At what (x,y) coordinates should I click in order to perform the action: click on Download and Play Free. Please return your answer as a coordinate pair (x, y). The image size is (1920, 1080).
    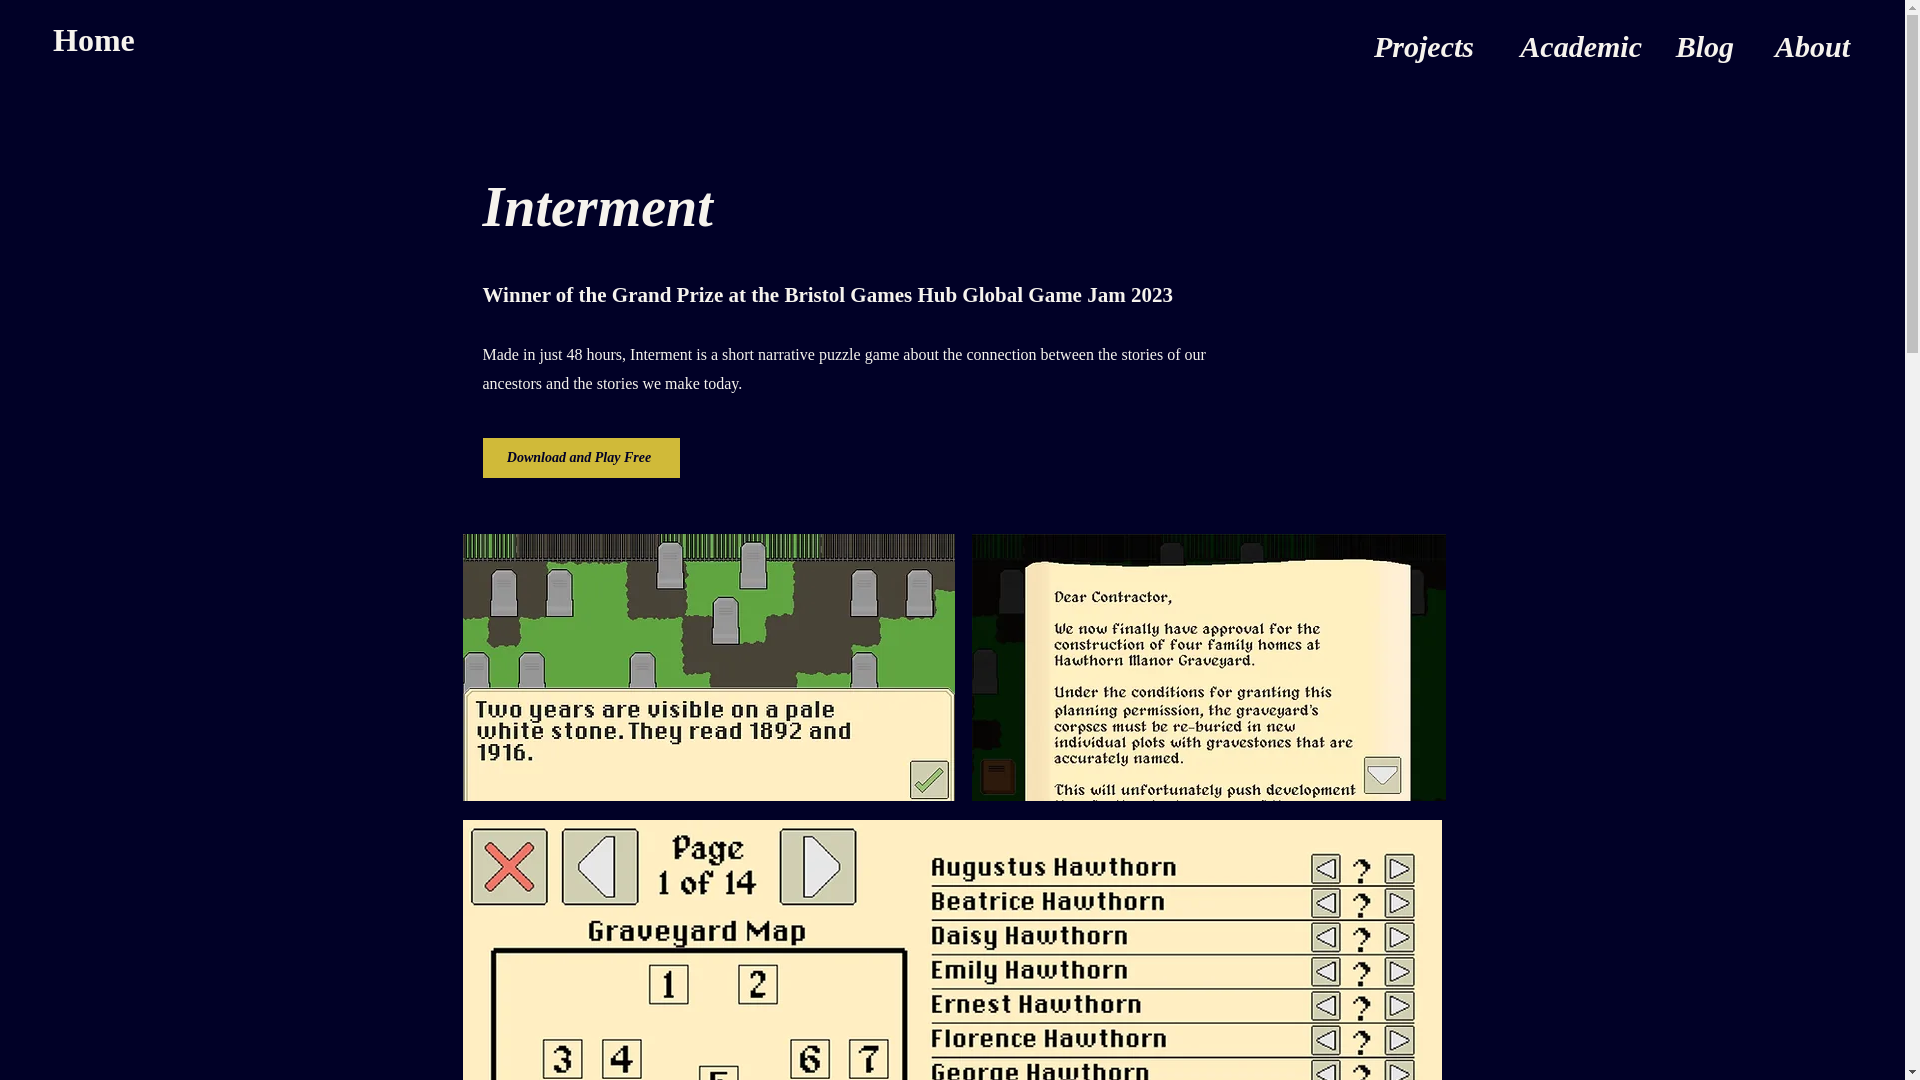
    Looking at the image, I should click on (580, 458).